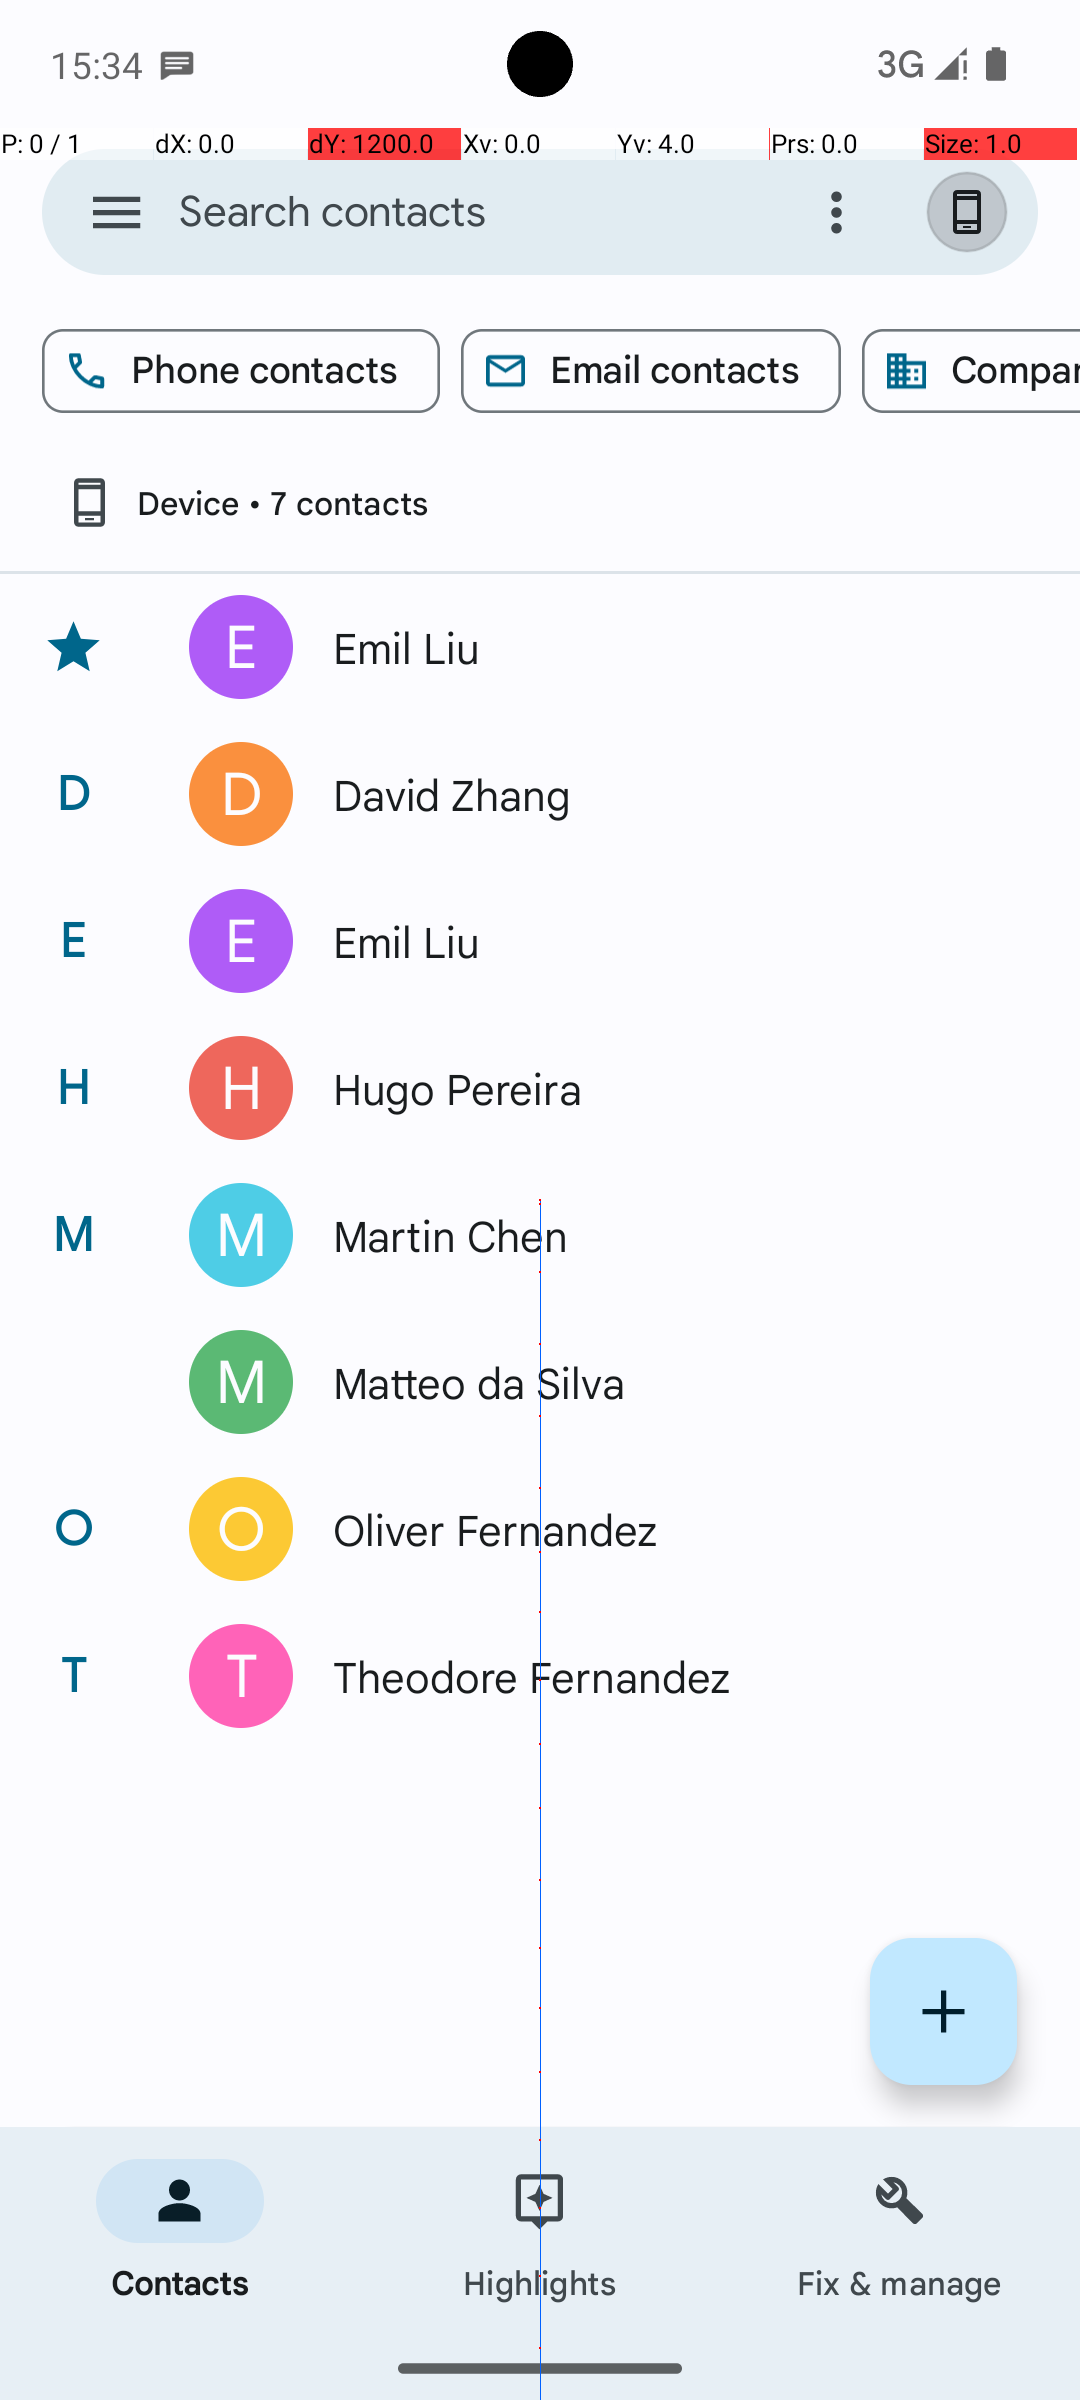 This screenshot has height=2400, width=1080. What do you see at coordinates (664, 794) in the screenshot?
I see `David Zhang` at bounding box center [664, 794].